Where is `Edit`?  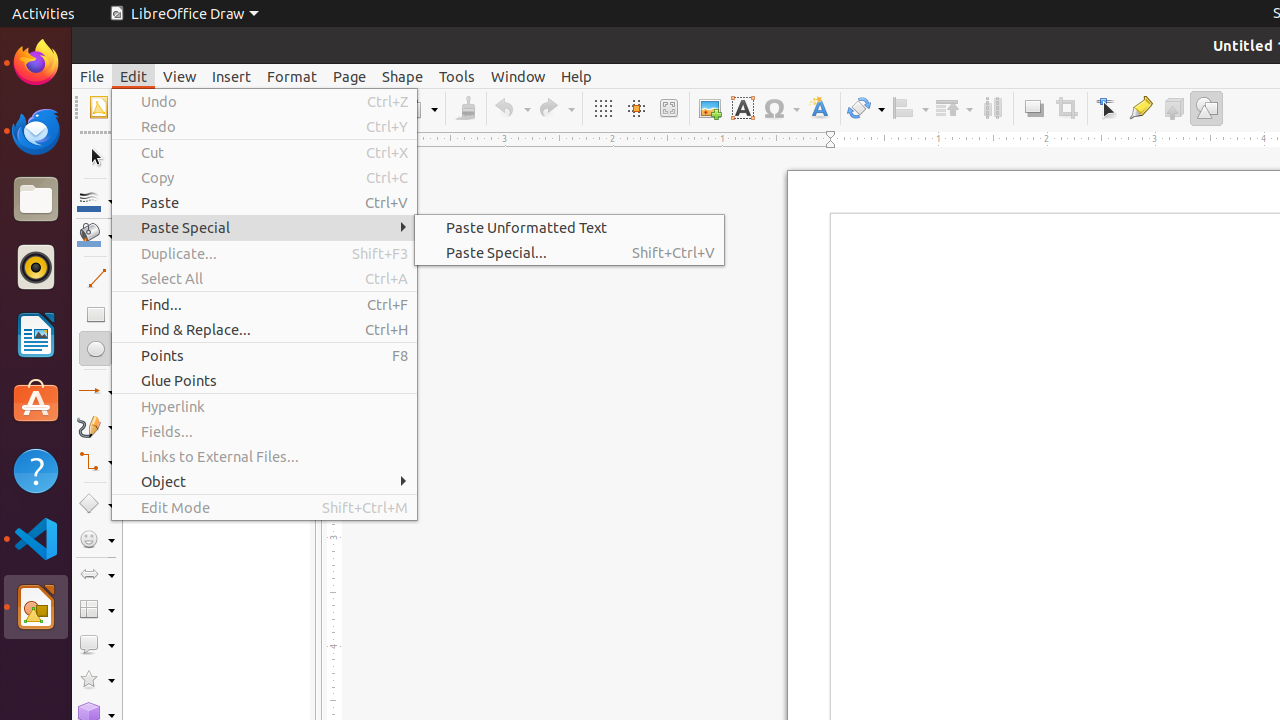
Edit is located at coordinates (134, 76).